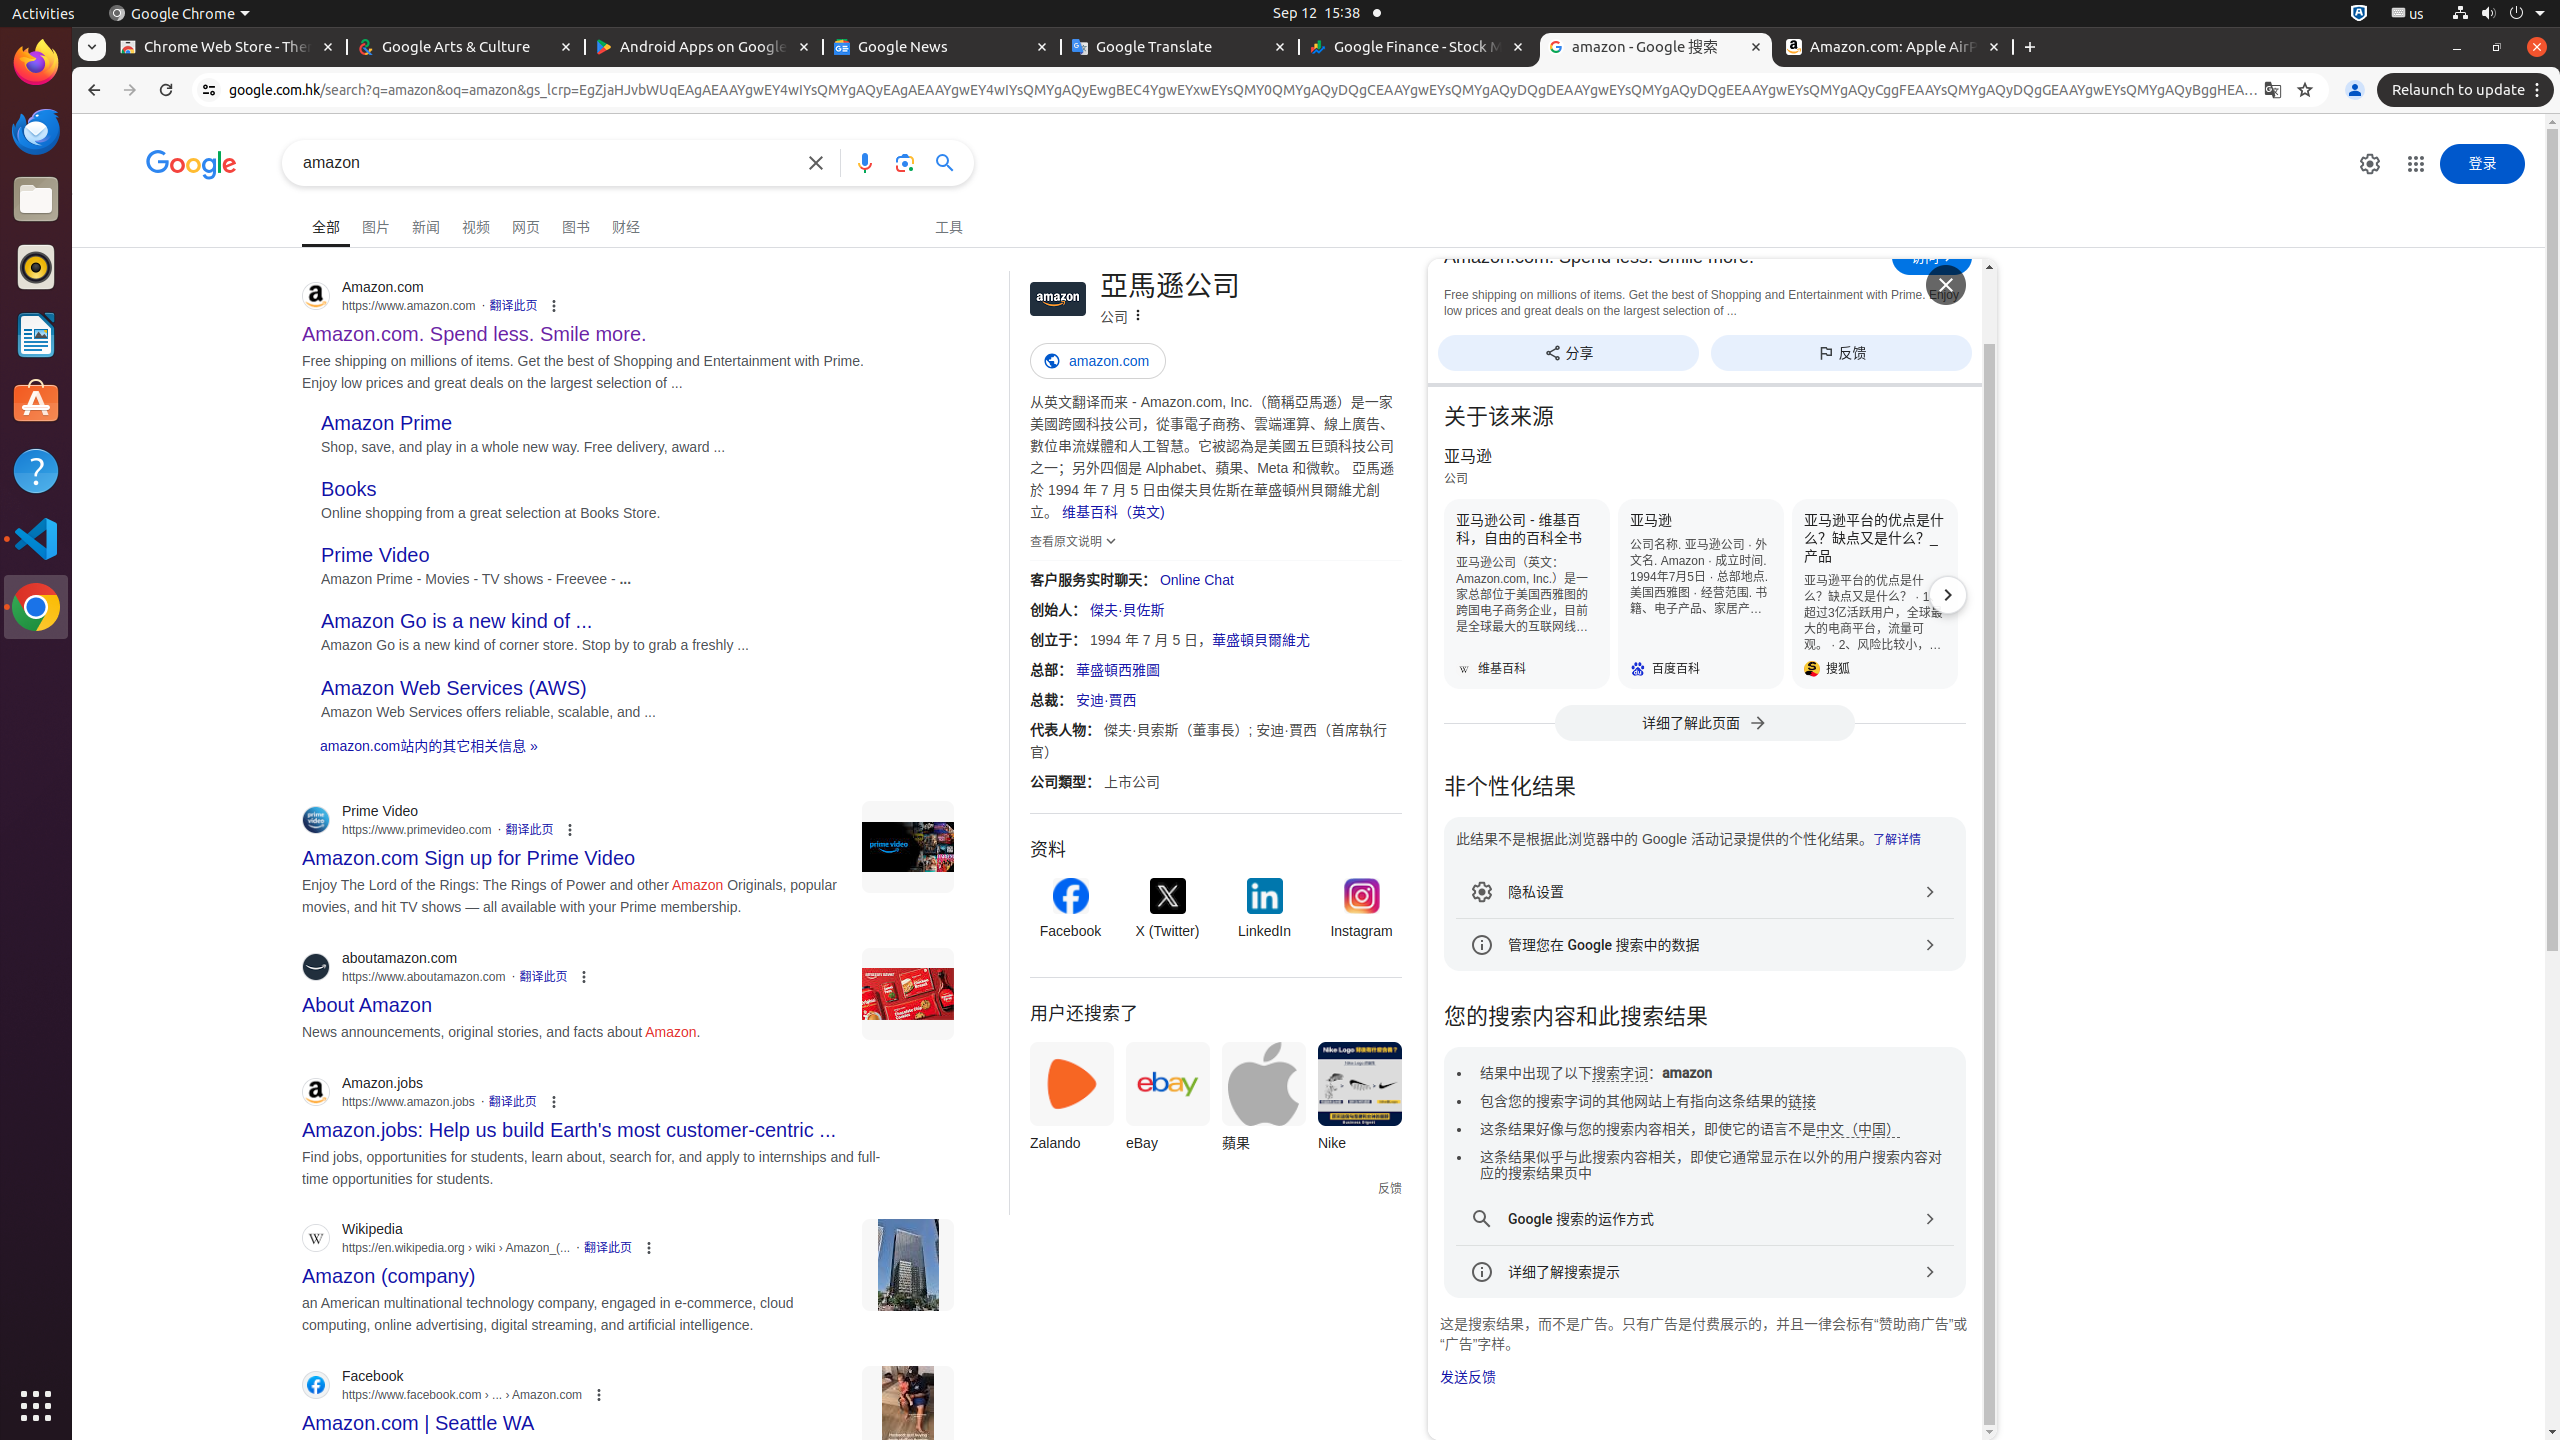  Describe the element at coordinates (1656, 48) in the screenshot. I see `amazon - Google 搜索 - Memory usage - 86.9 MB` at that location.